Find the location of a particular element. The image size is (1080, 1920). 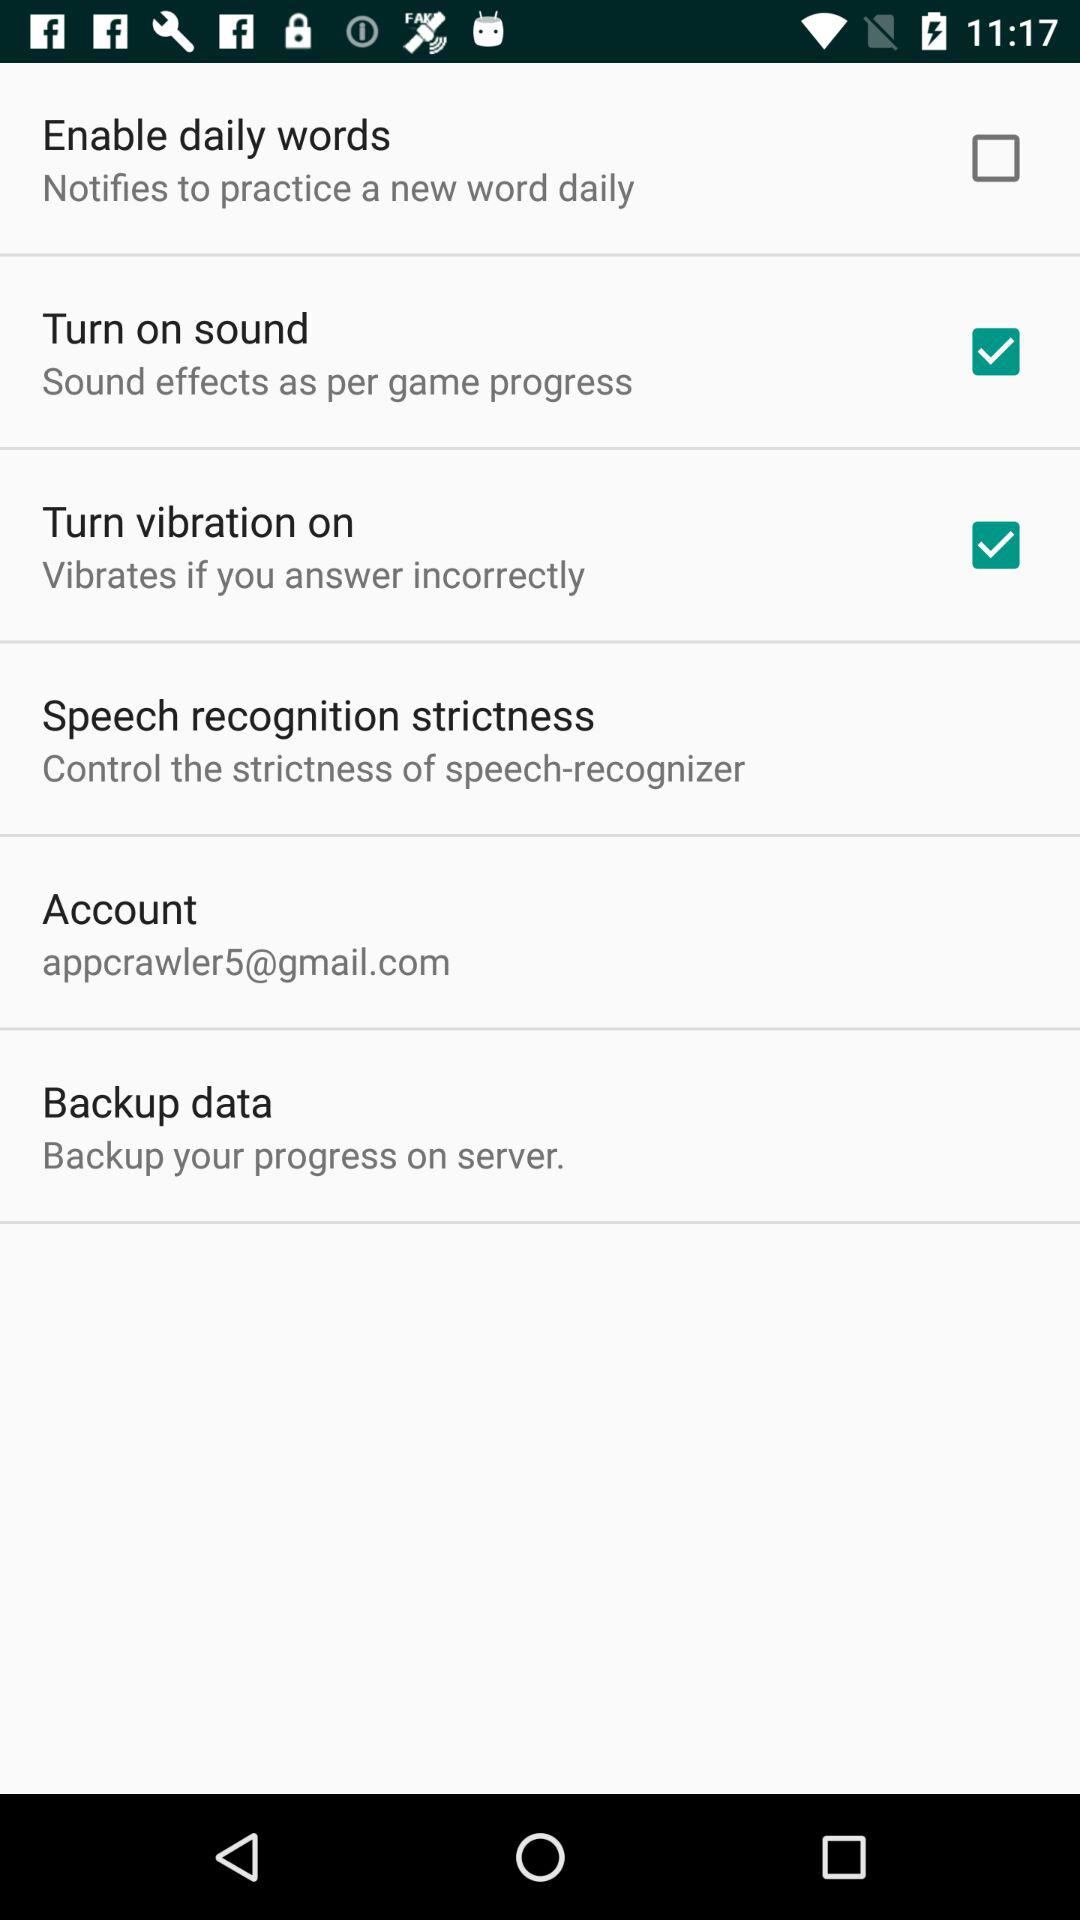

turn off the app at the center is located at coordinates (394, 766).